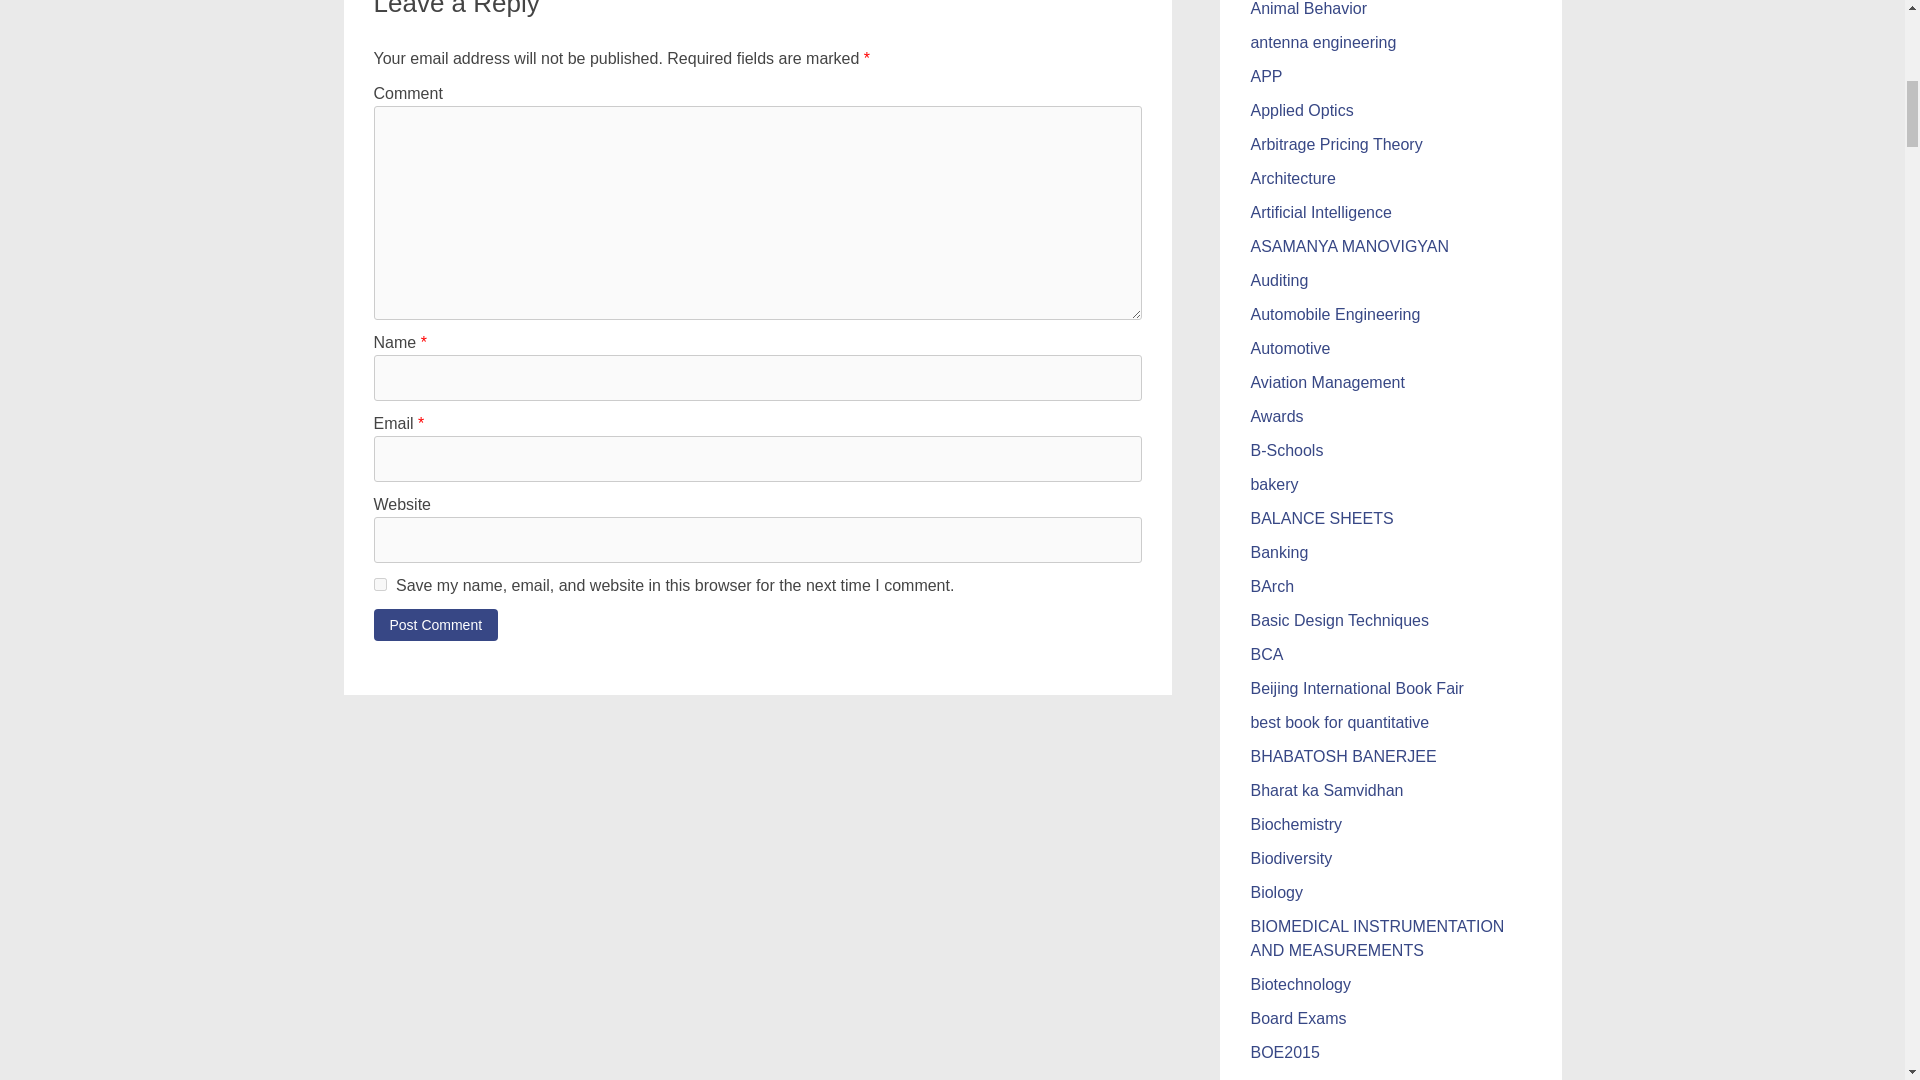 The width and height of the screenshot is (1920, 1080). What do you see at coordinates (1320, 212) in the screenshot?
I see `Artificial Intelligence` at bounding box center [1320, 212].